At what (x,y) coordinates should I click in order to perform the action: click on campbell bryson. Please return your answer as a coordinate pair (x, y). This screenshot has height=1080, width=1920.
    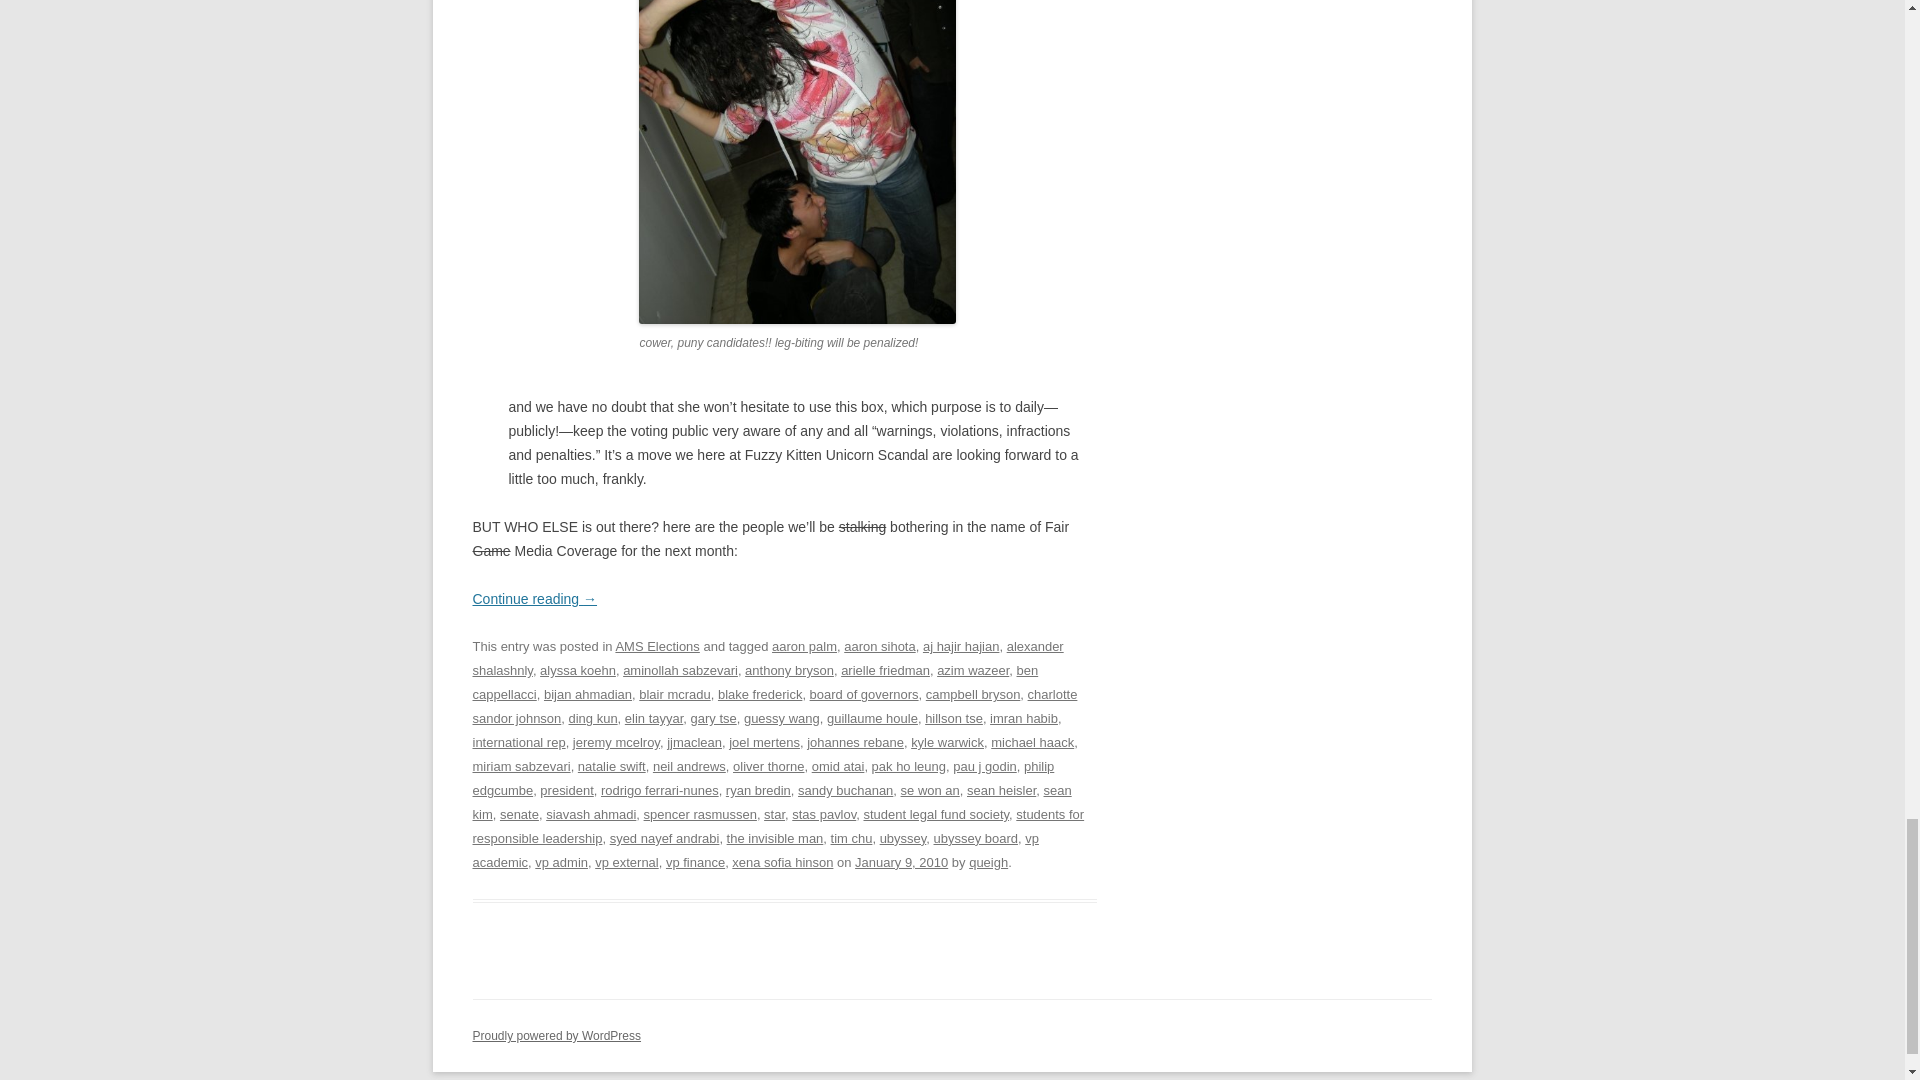
    Looking at the image, I should click on (973, 694).